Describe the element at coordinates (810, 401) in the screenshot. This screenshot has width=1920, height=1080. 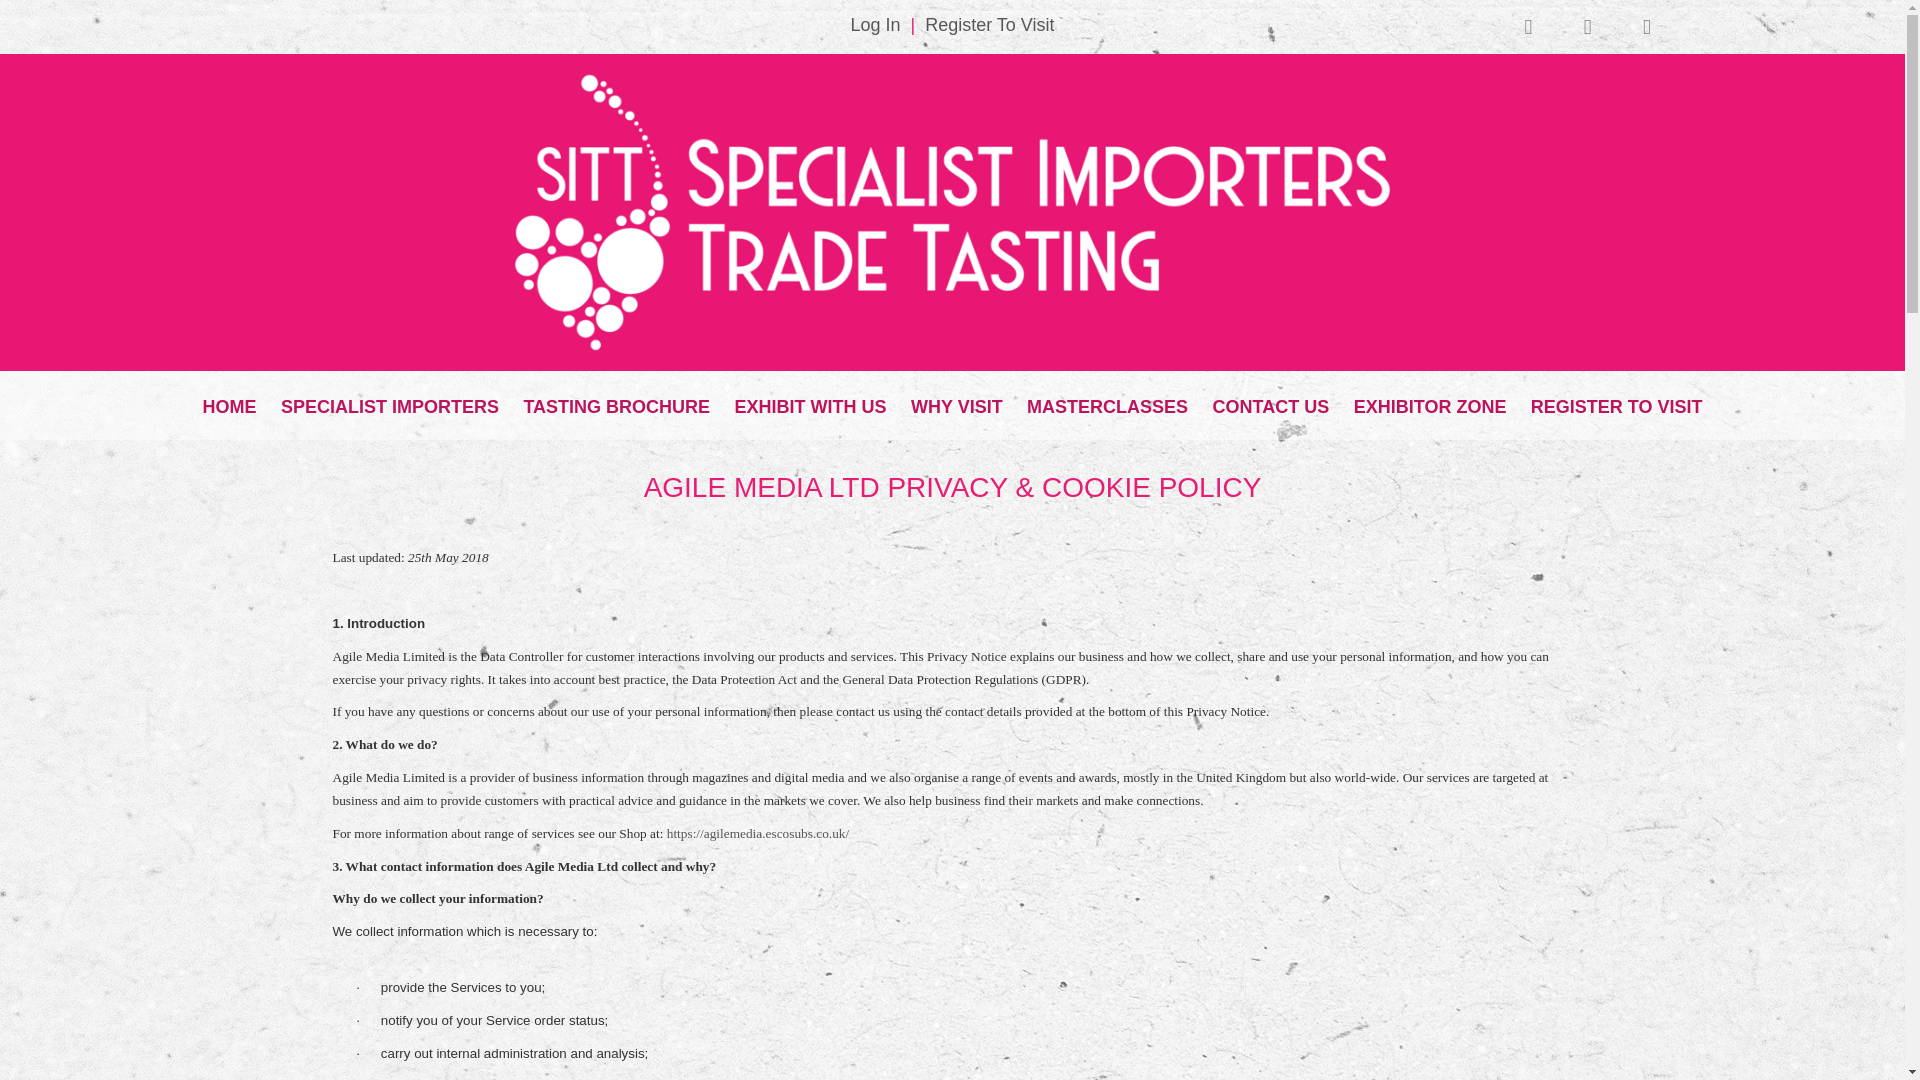
I see `EXHIBIT WITH US` at that location.